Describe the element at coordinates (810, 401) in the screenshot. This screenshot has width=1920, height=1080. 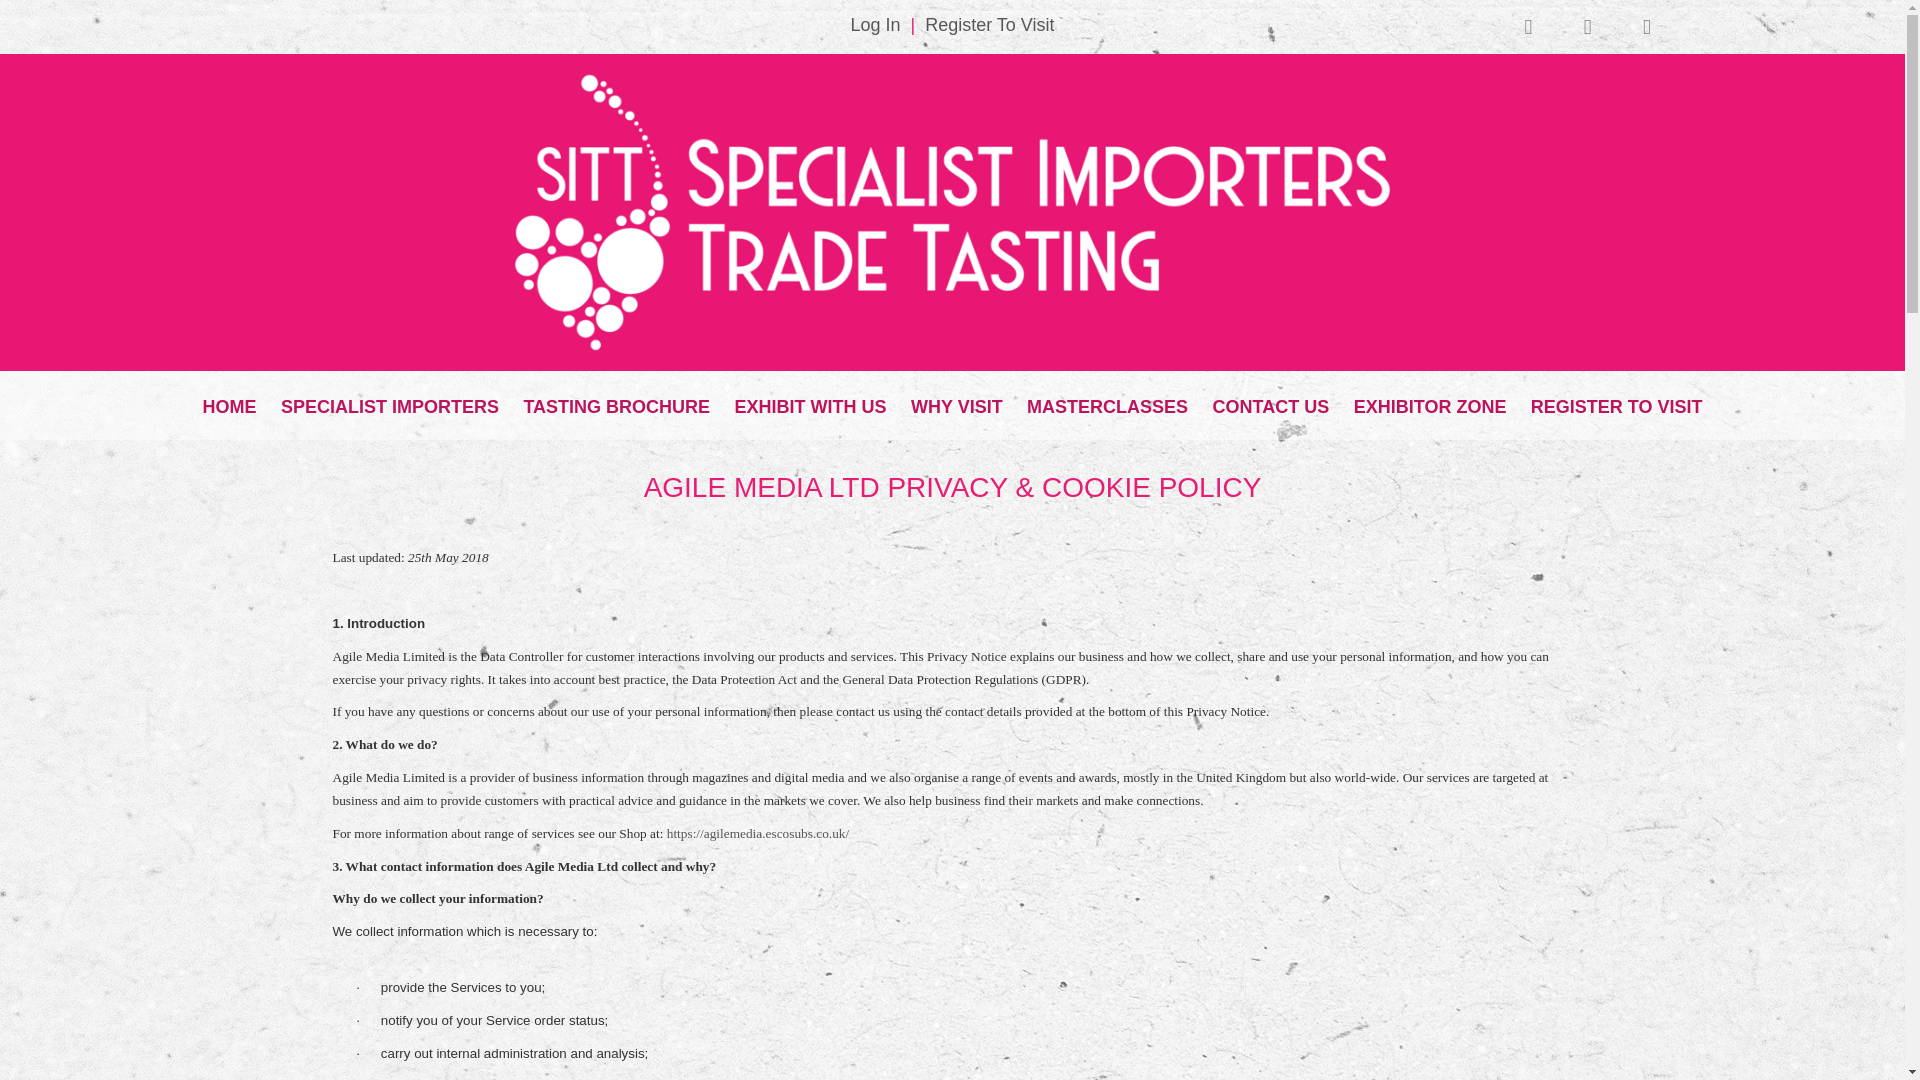
I see `EXHIBIT WITH US` at that location.